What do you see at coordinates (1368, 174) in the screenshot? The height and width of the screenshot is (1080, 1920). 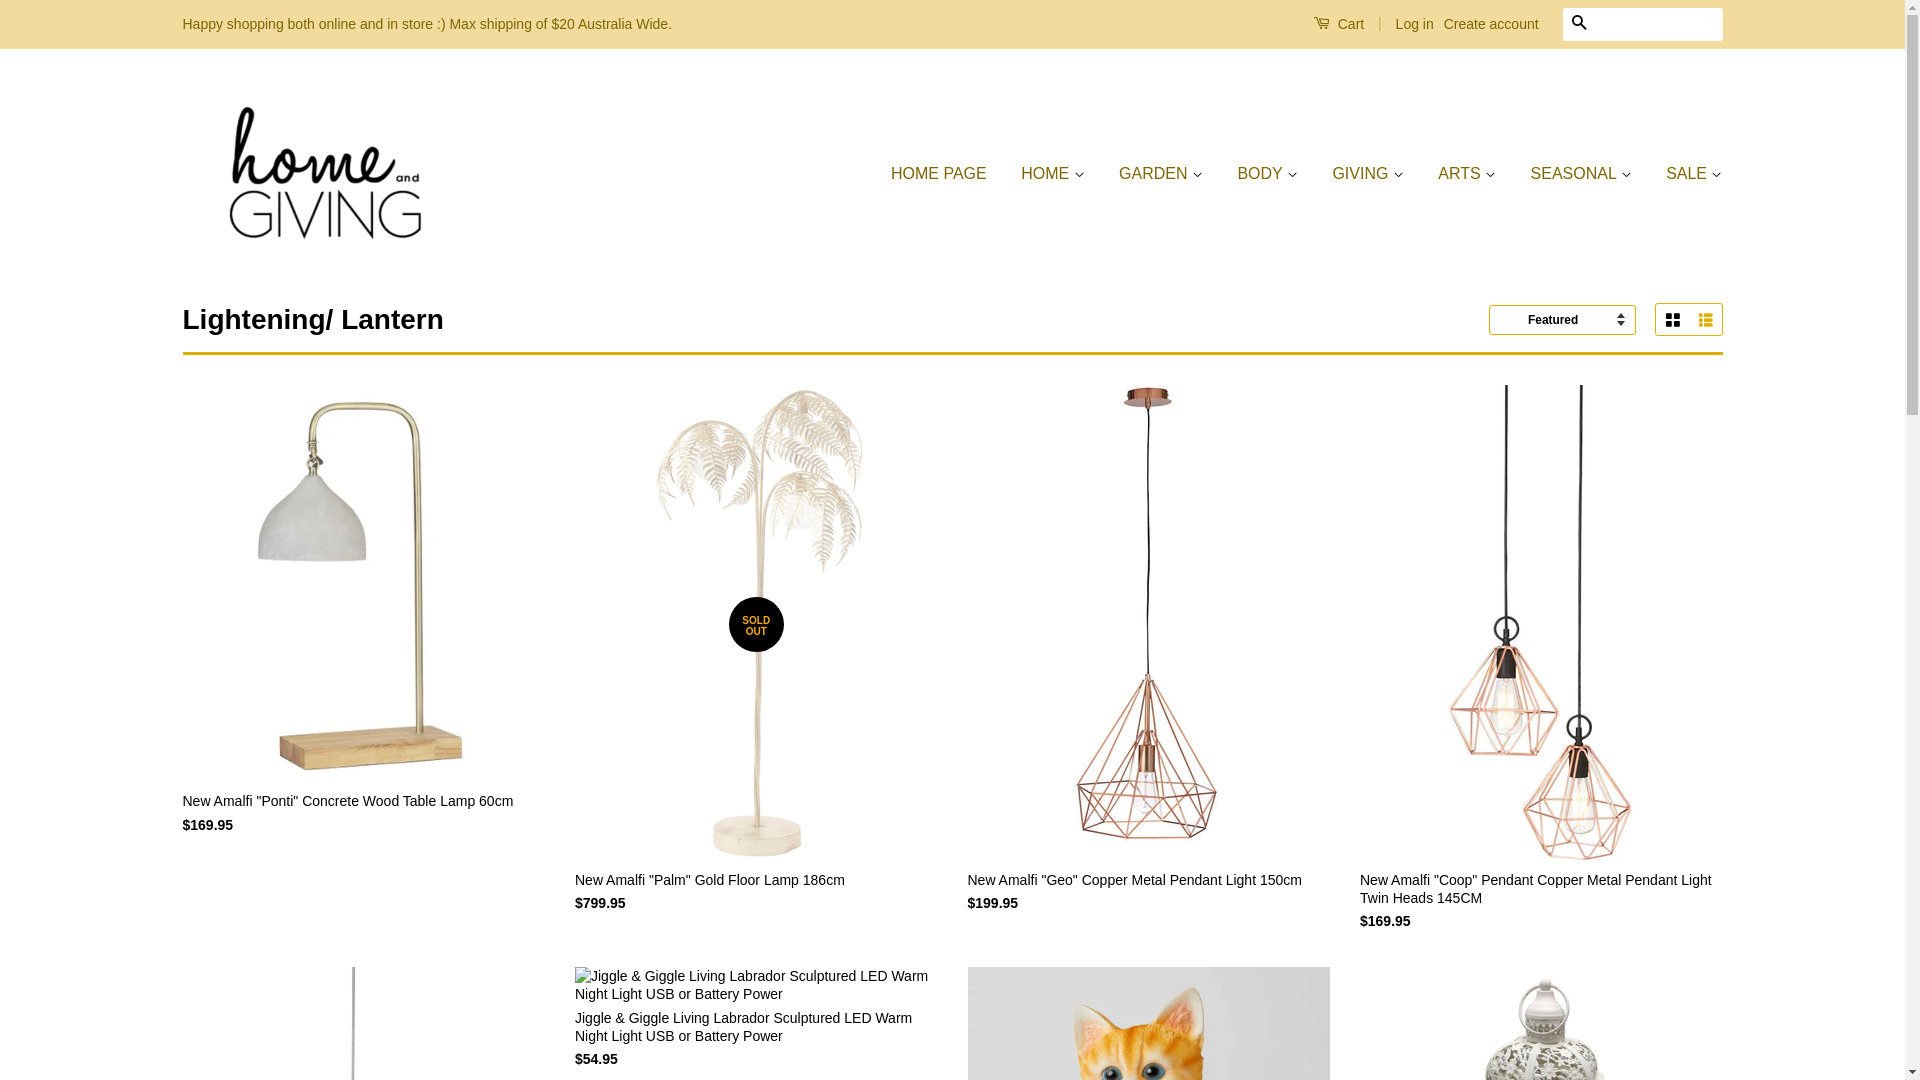 I see `GIVING` at bounding box center [1368, 174].